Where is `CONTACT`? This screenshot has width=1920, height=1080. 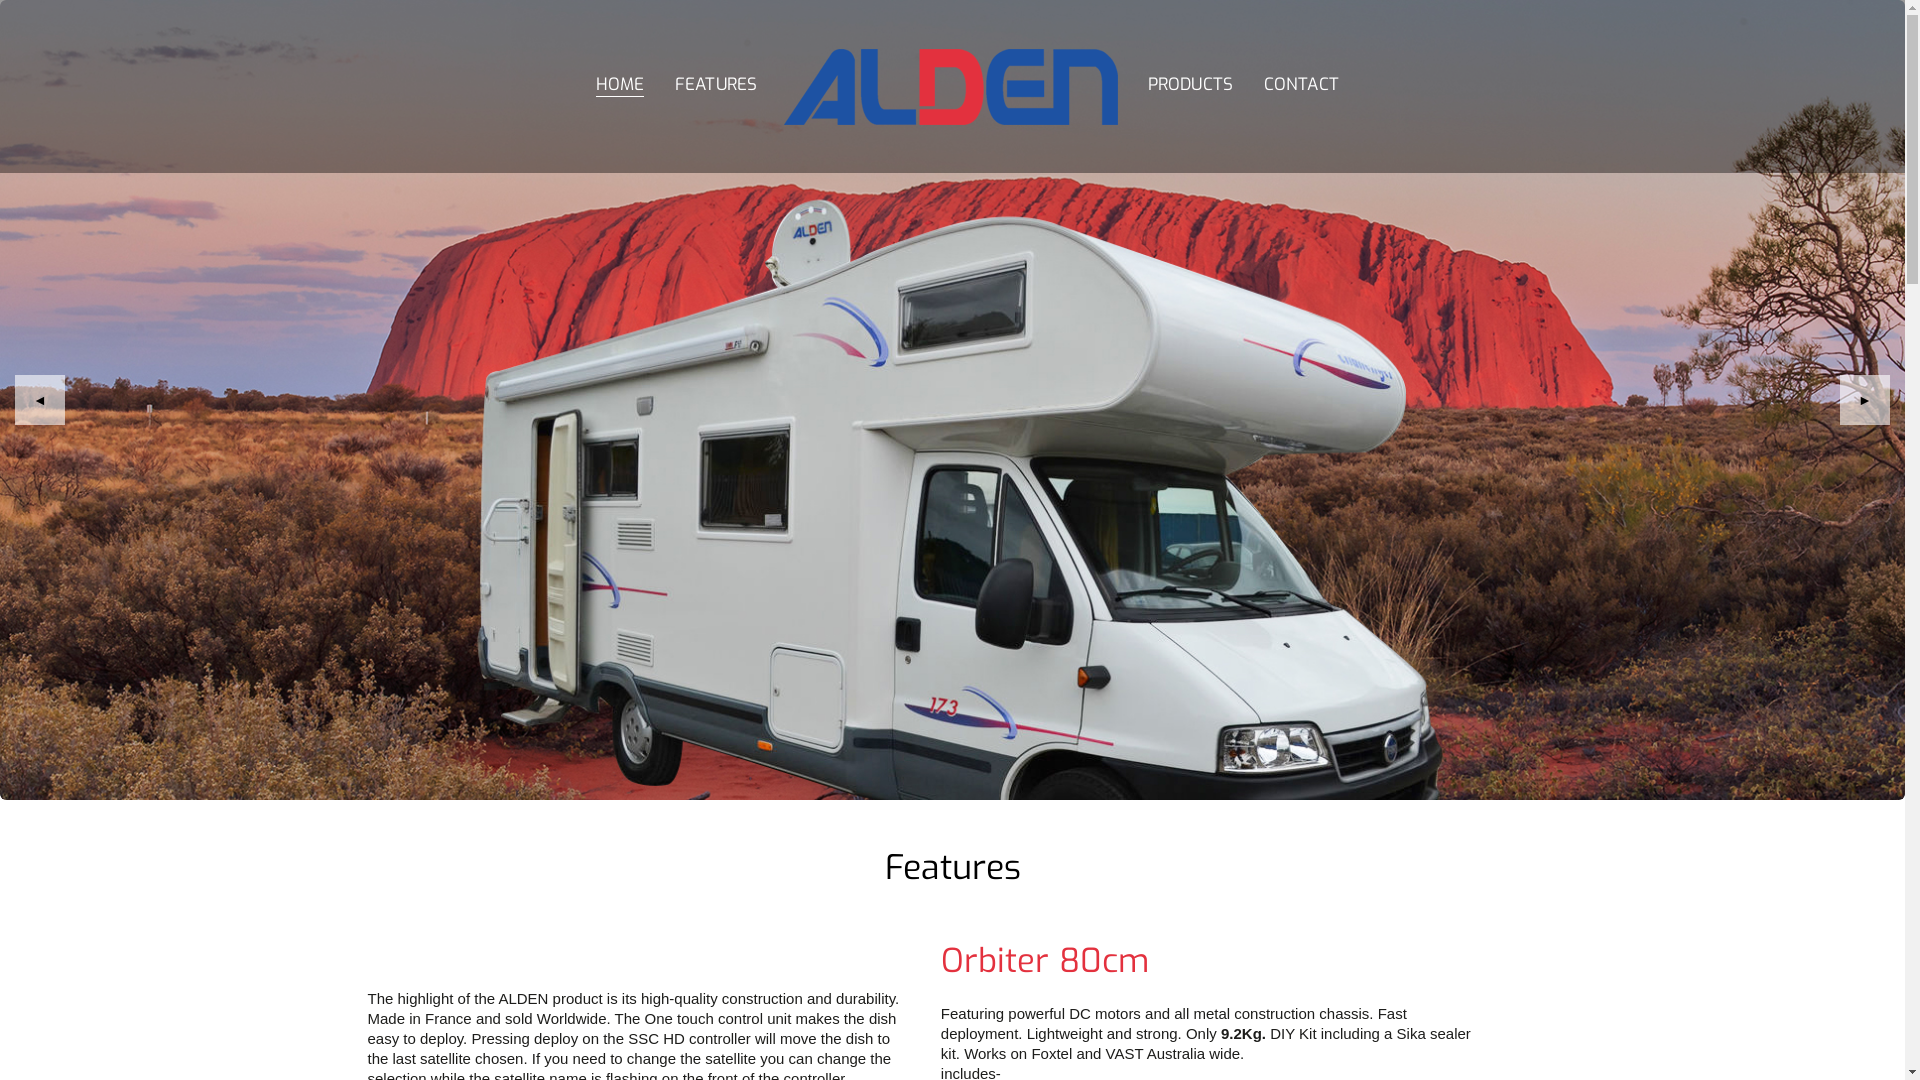 CONTACT is located at coordinates (1302, 86).